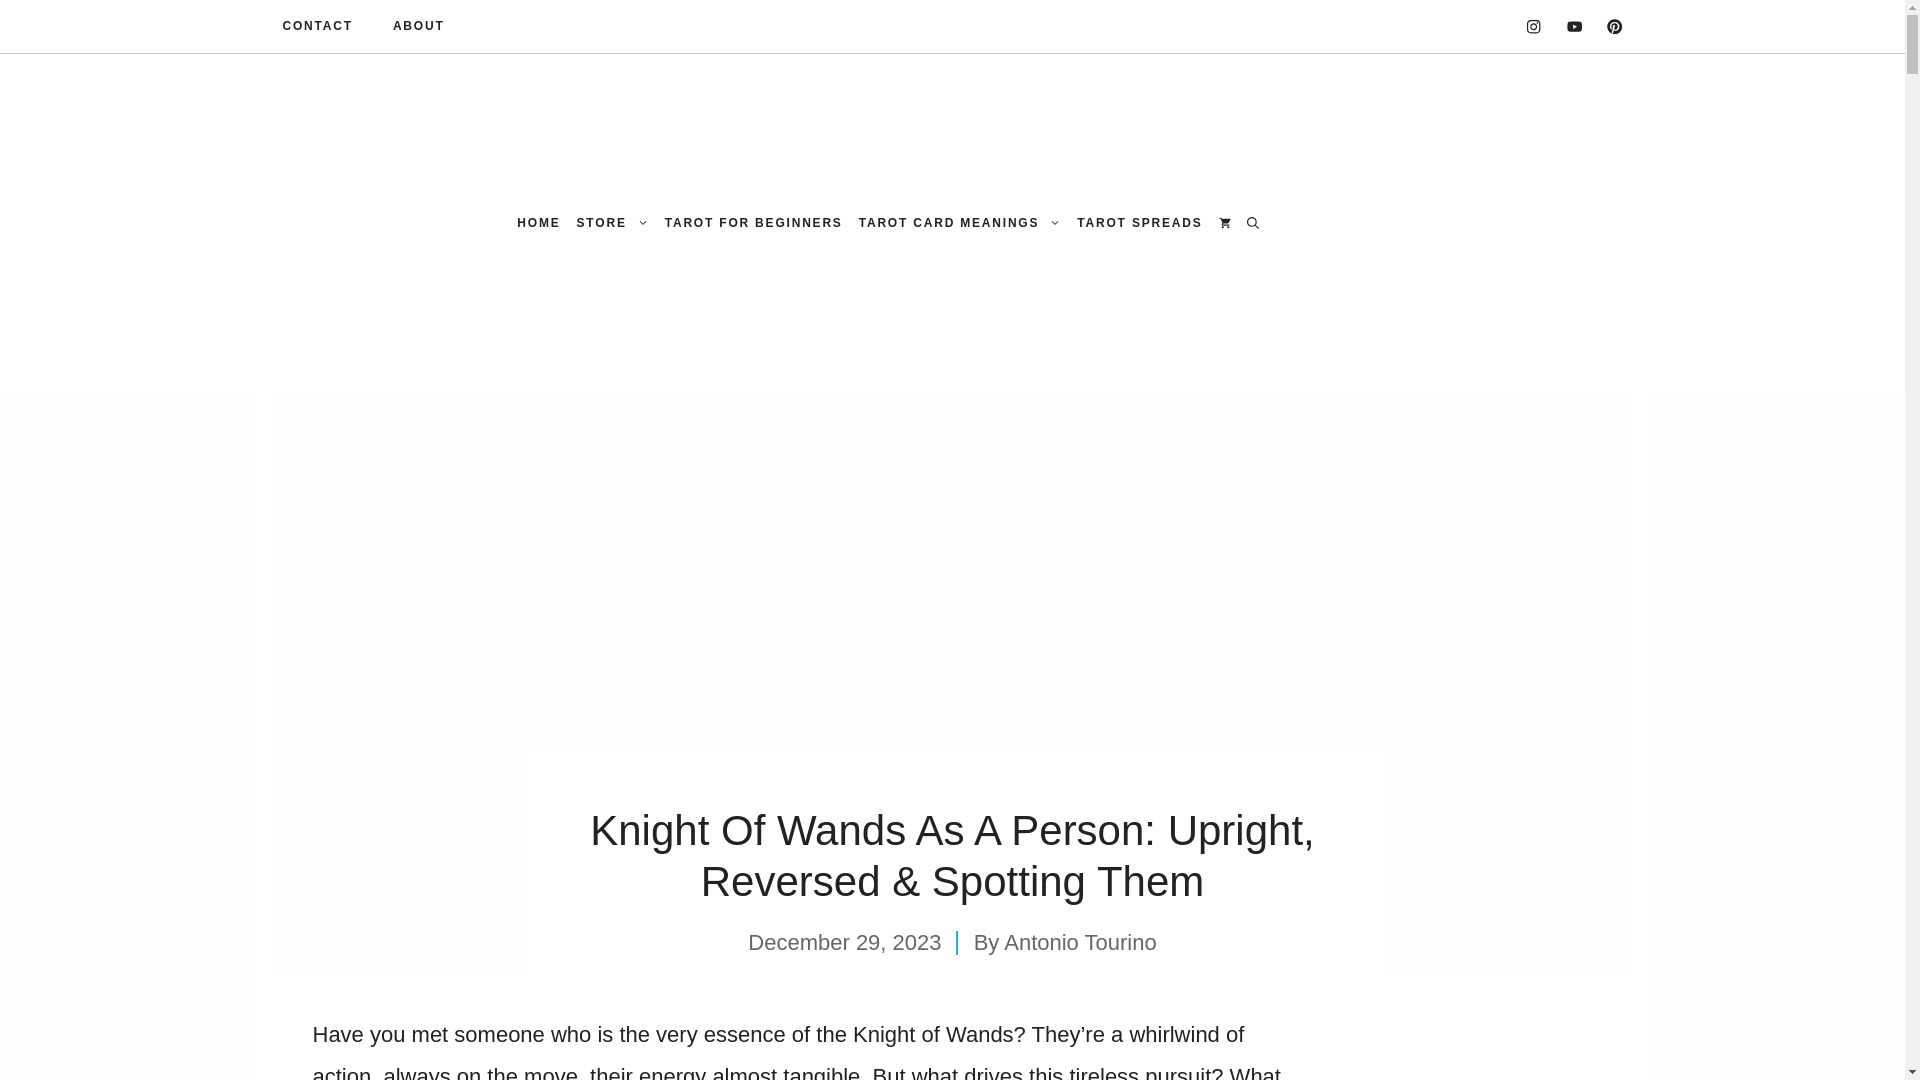 This screenshot has height=1080, width=1920. I want to click on ABOUT, so click(419, 26).